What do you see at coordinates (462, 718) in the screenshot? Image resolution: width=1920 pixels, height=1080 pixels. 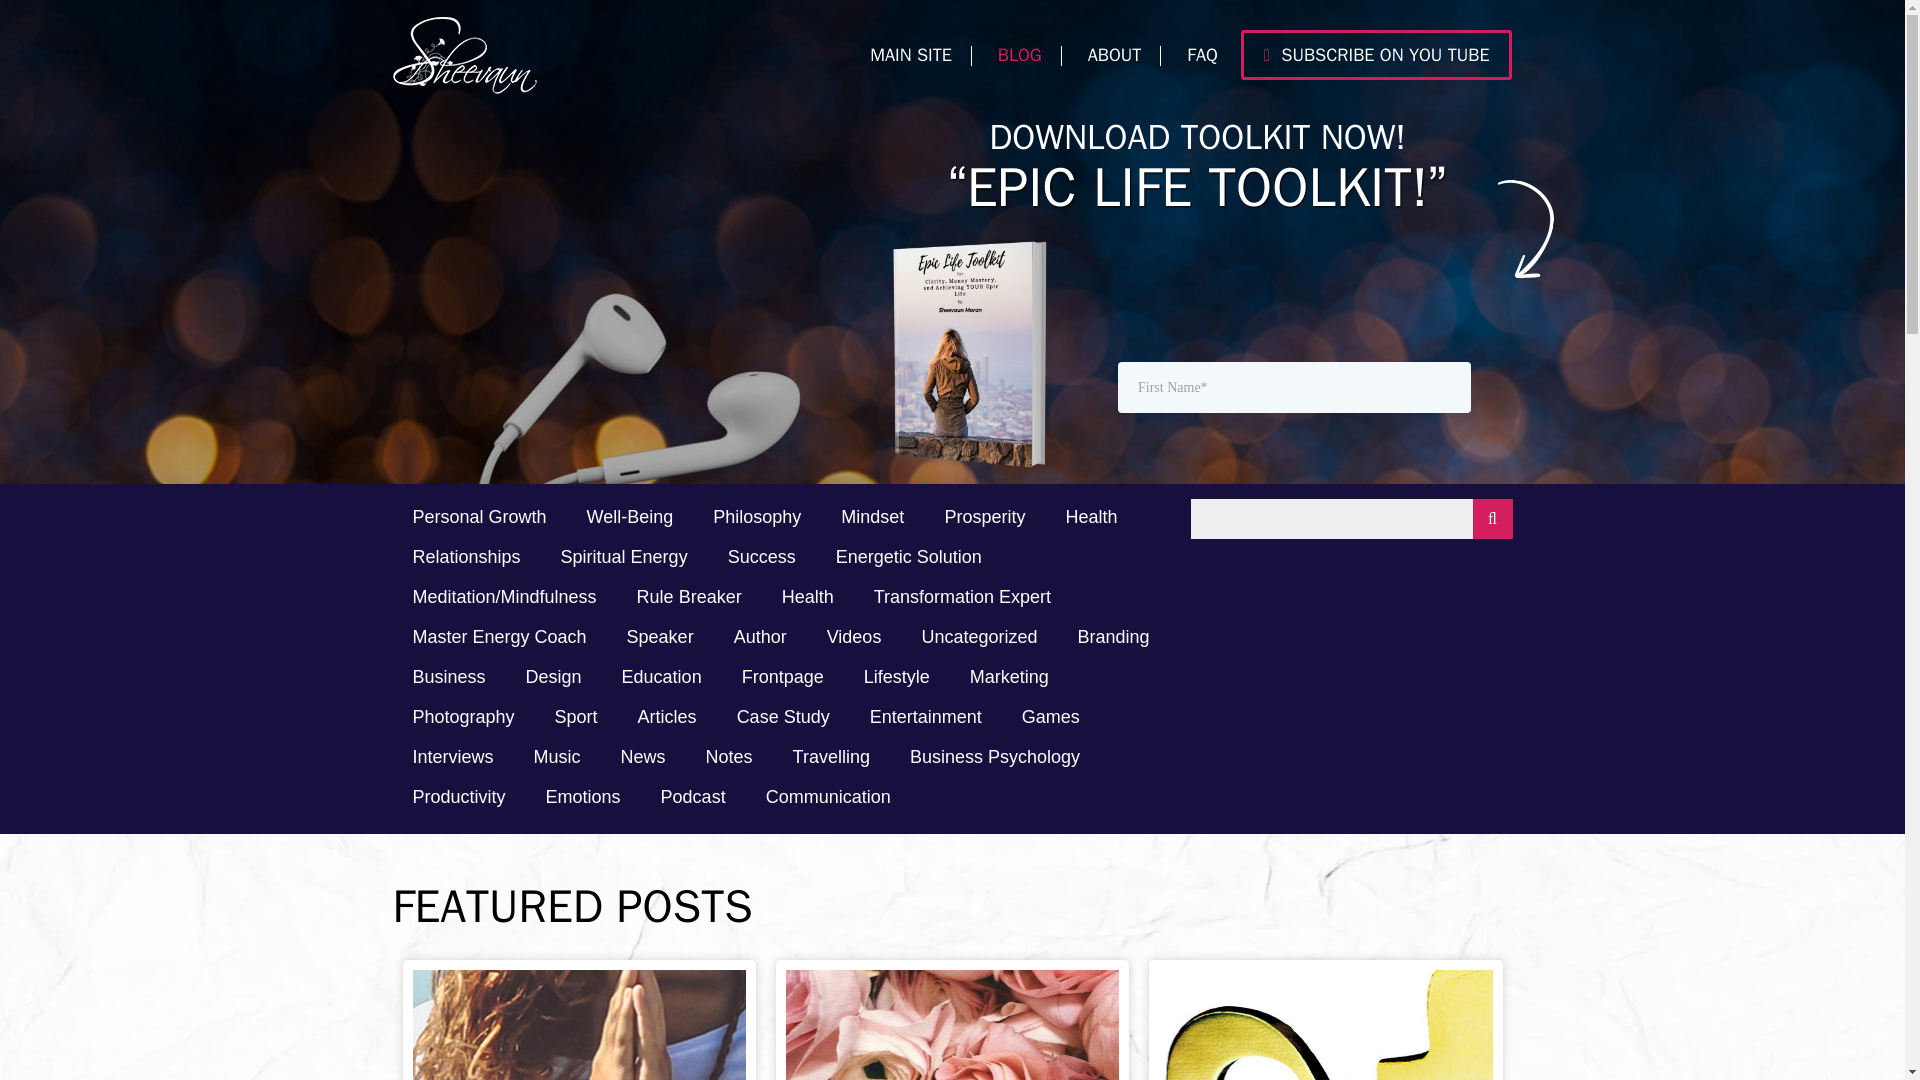 I see `Photography` at bounding box center [462, 718].